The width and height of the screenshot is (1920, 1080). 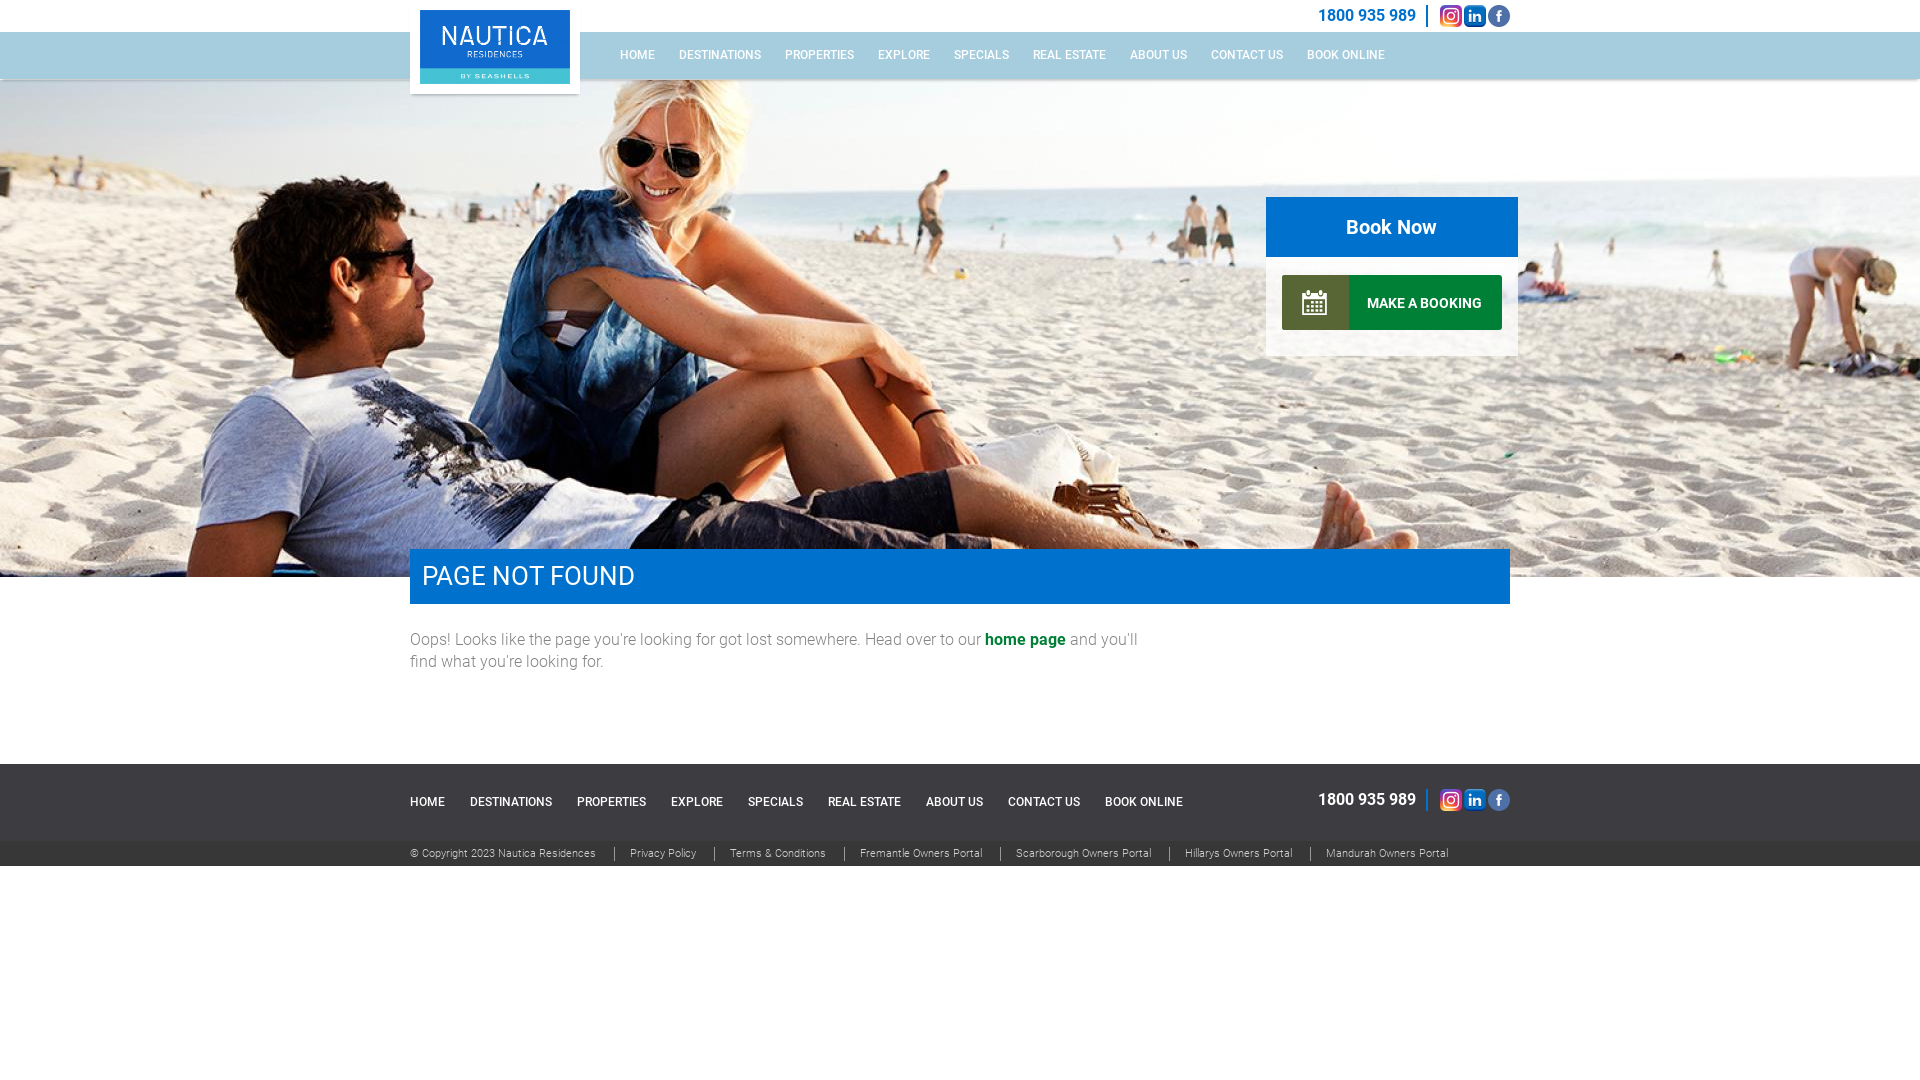 I want to click on LinkedIn, so click(x=1475, y=800).